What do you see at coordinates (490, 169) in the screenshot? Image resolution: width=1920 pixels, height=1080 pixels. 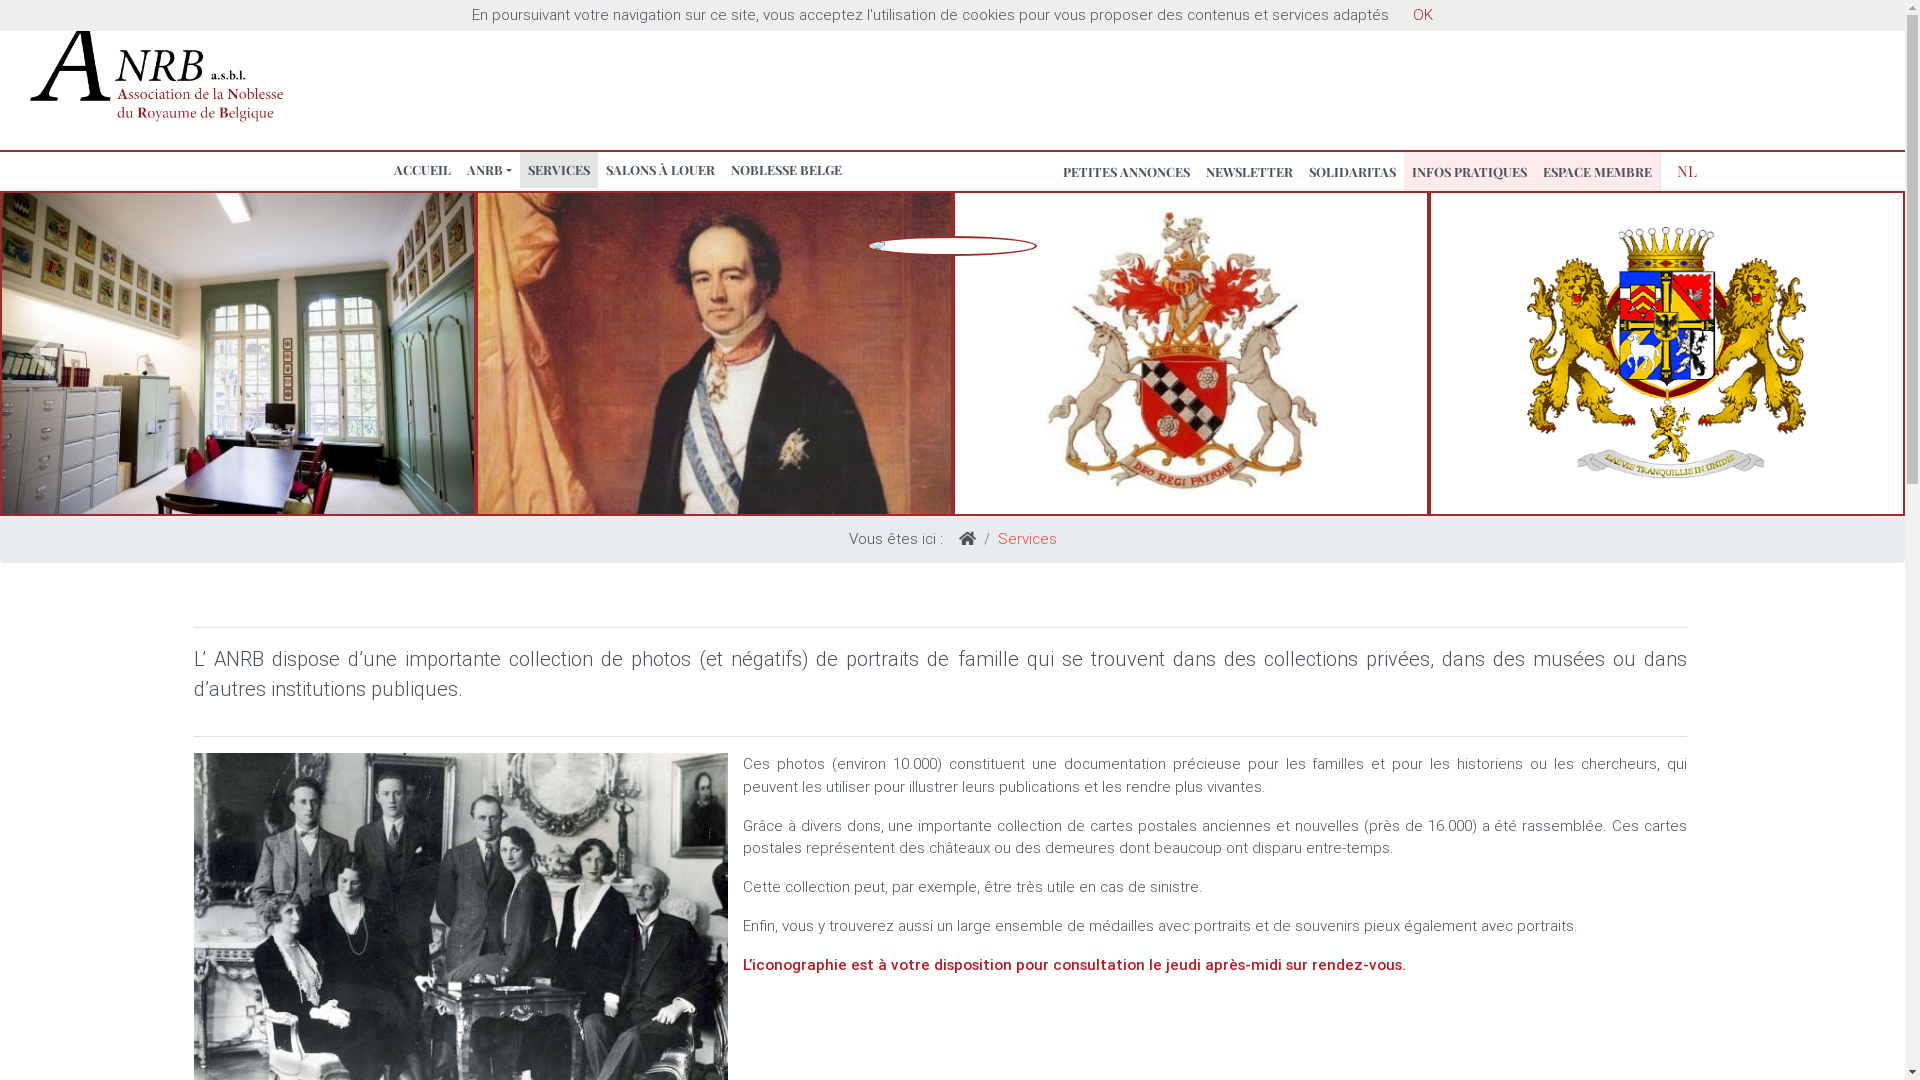 I see `ANRB` at bounding box center [490, 169].